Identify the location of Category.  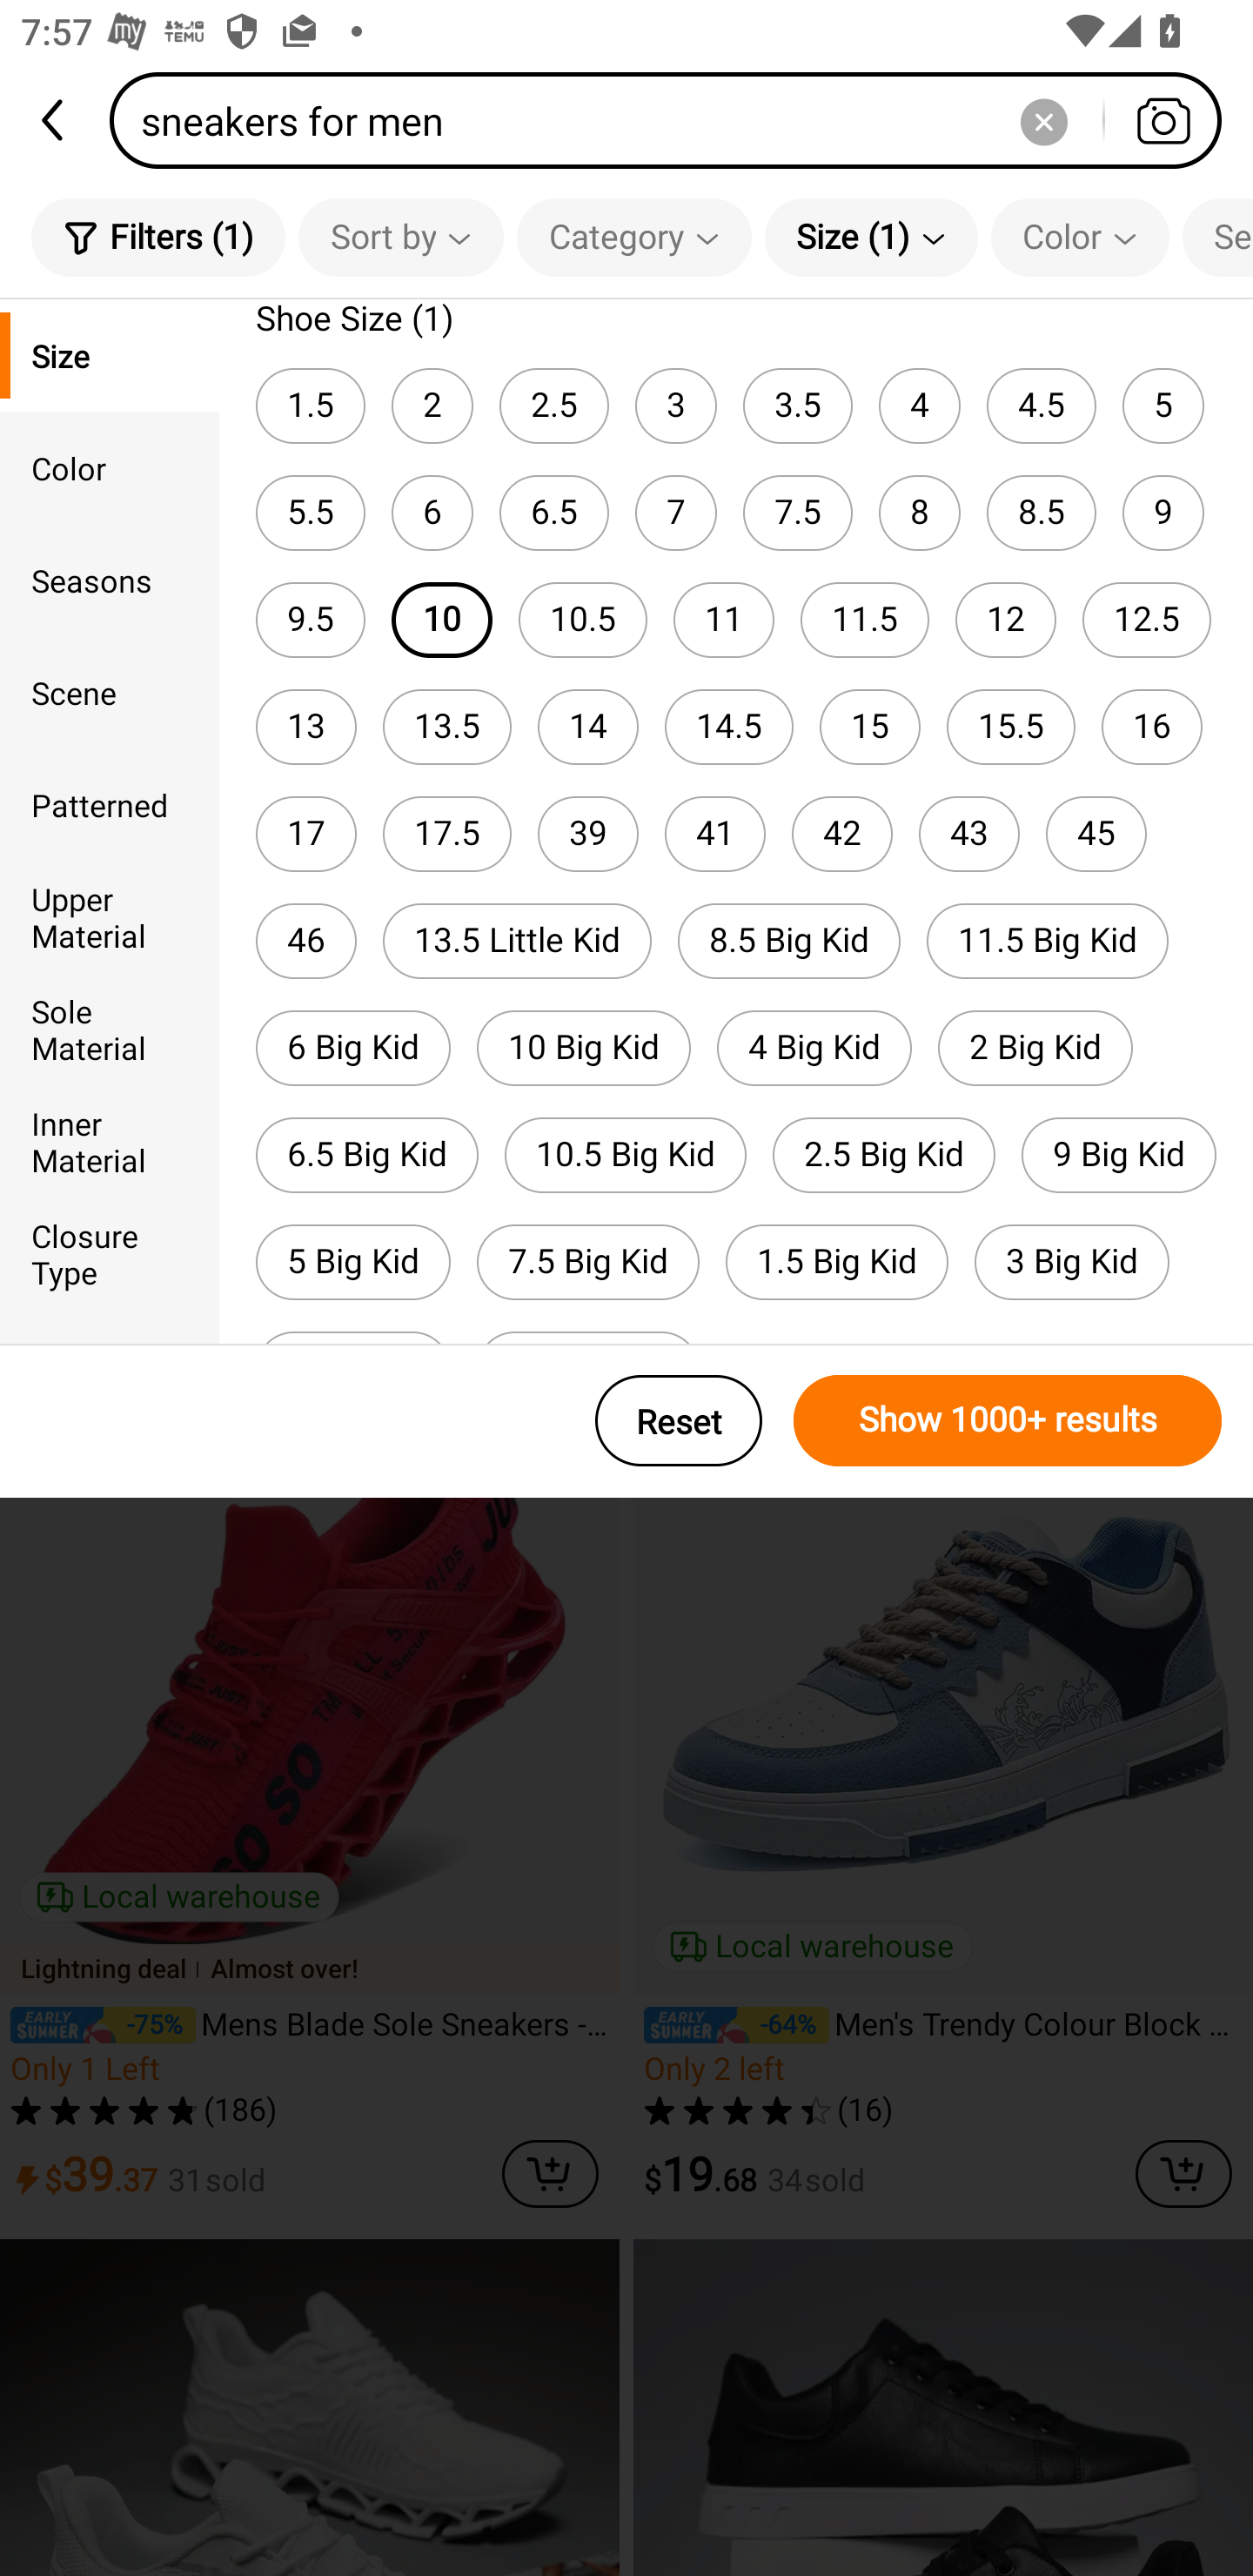
(633, 237).